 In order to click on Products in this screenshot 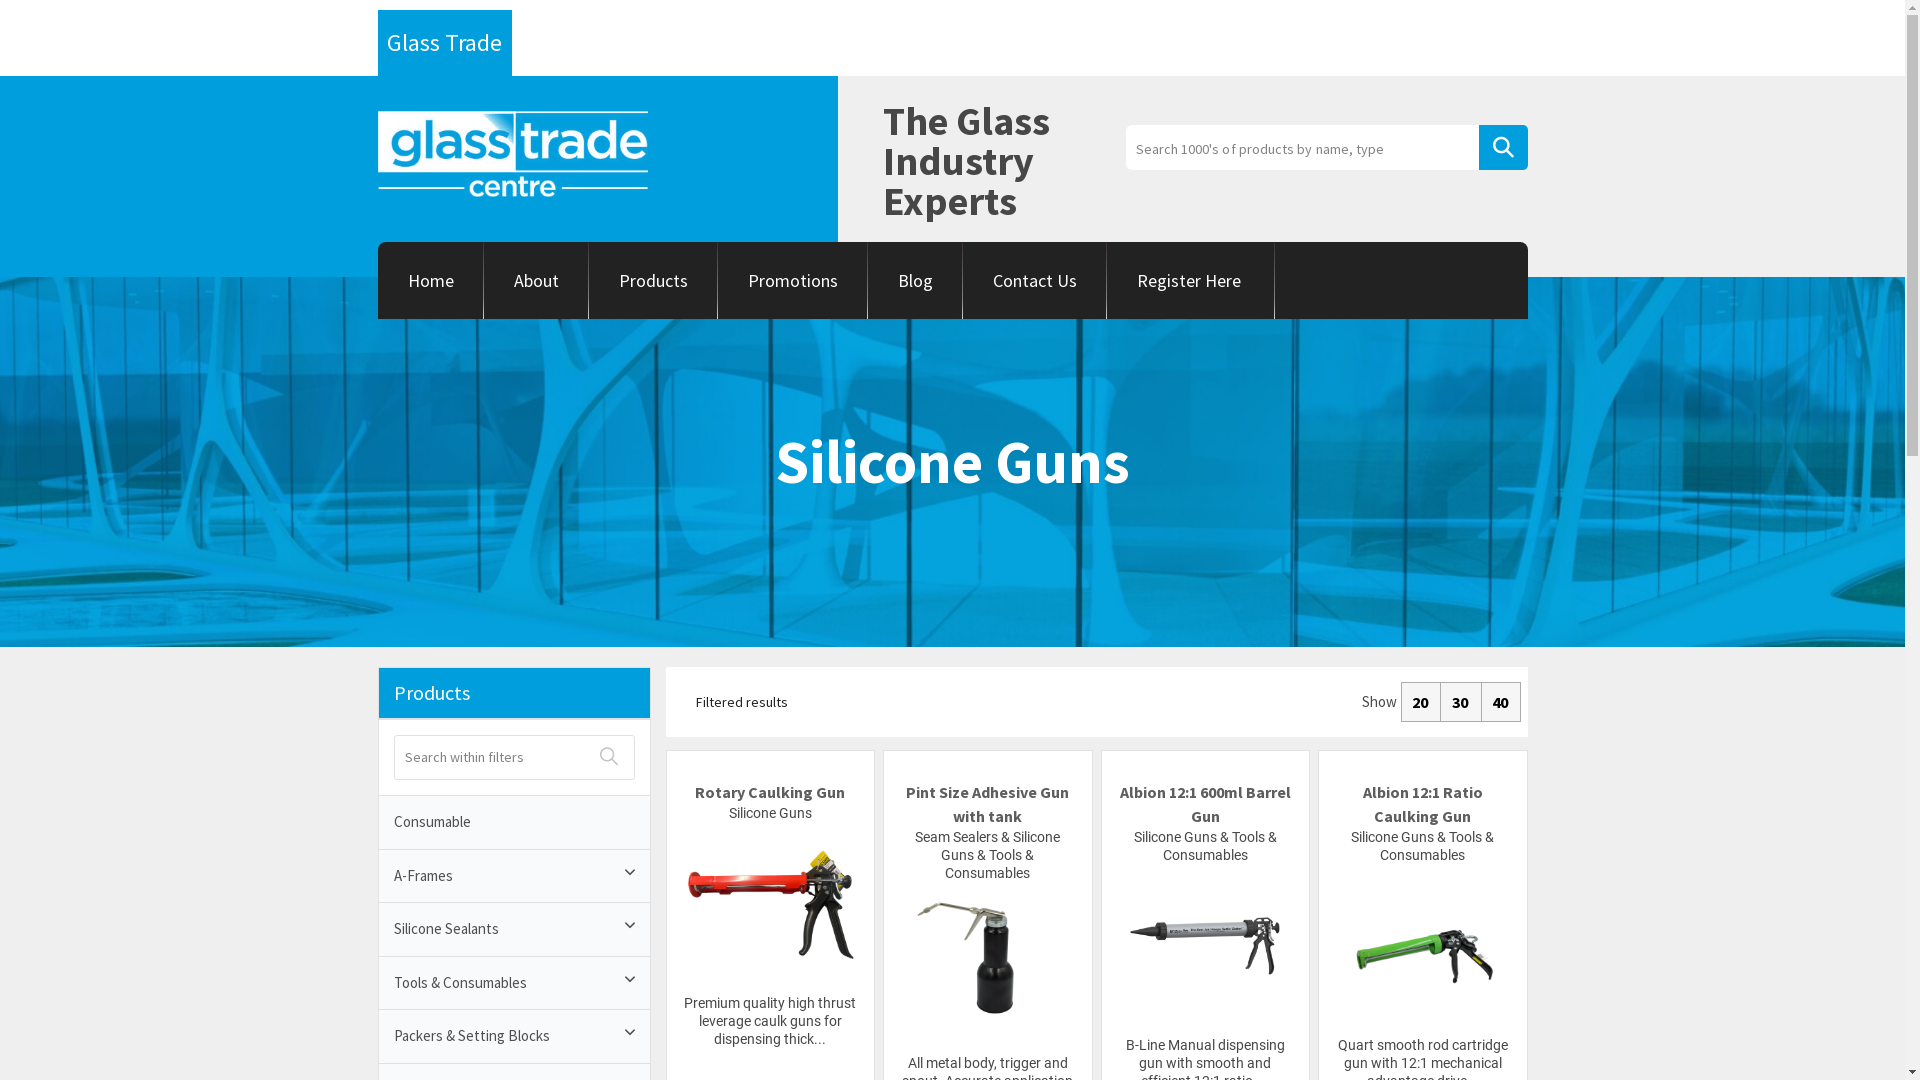, I will do `click(652, 280)`.